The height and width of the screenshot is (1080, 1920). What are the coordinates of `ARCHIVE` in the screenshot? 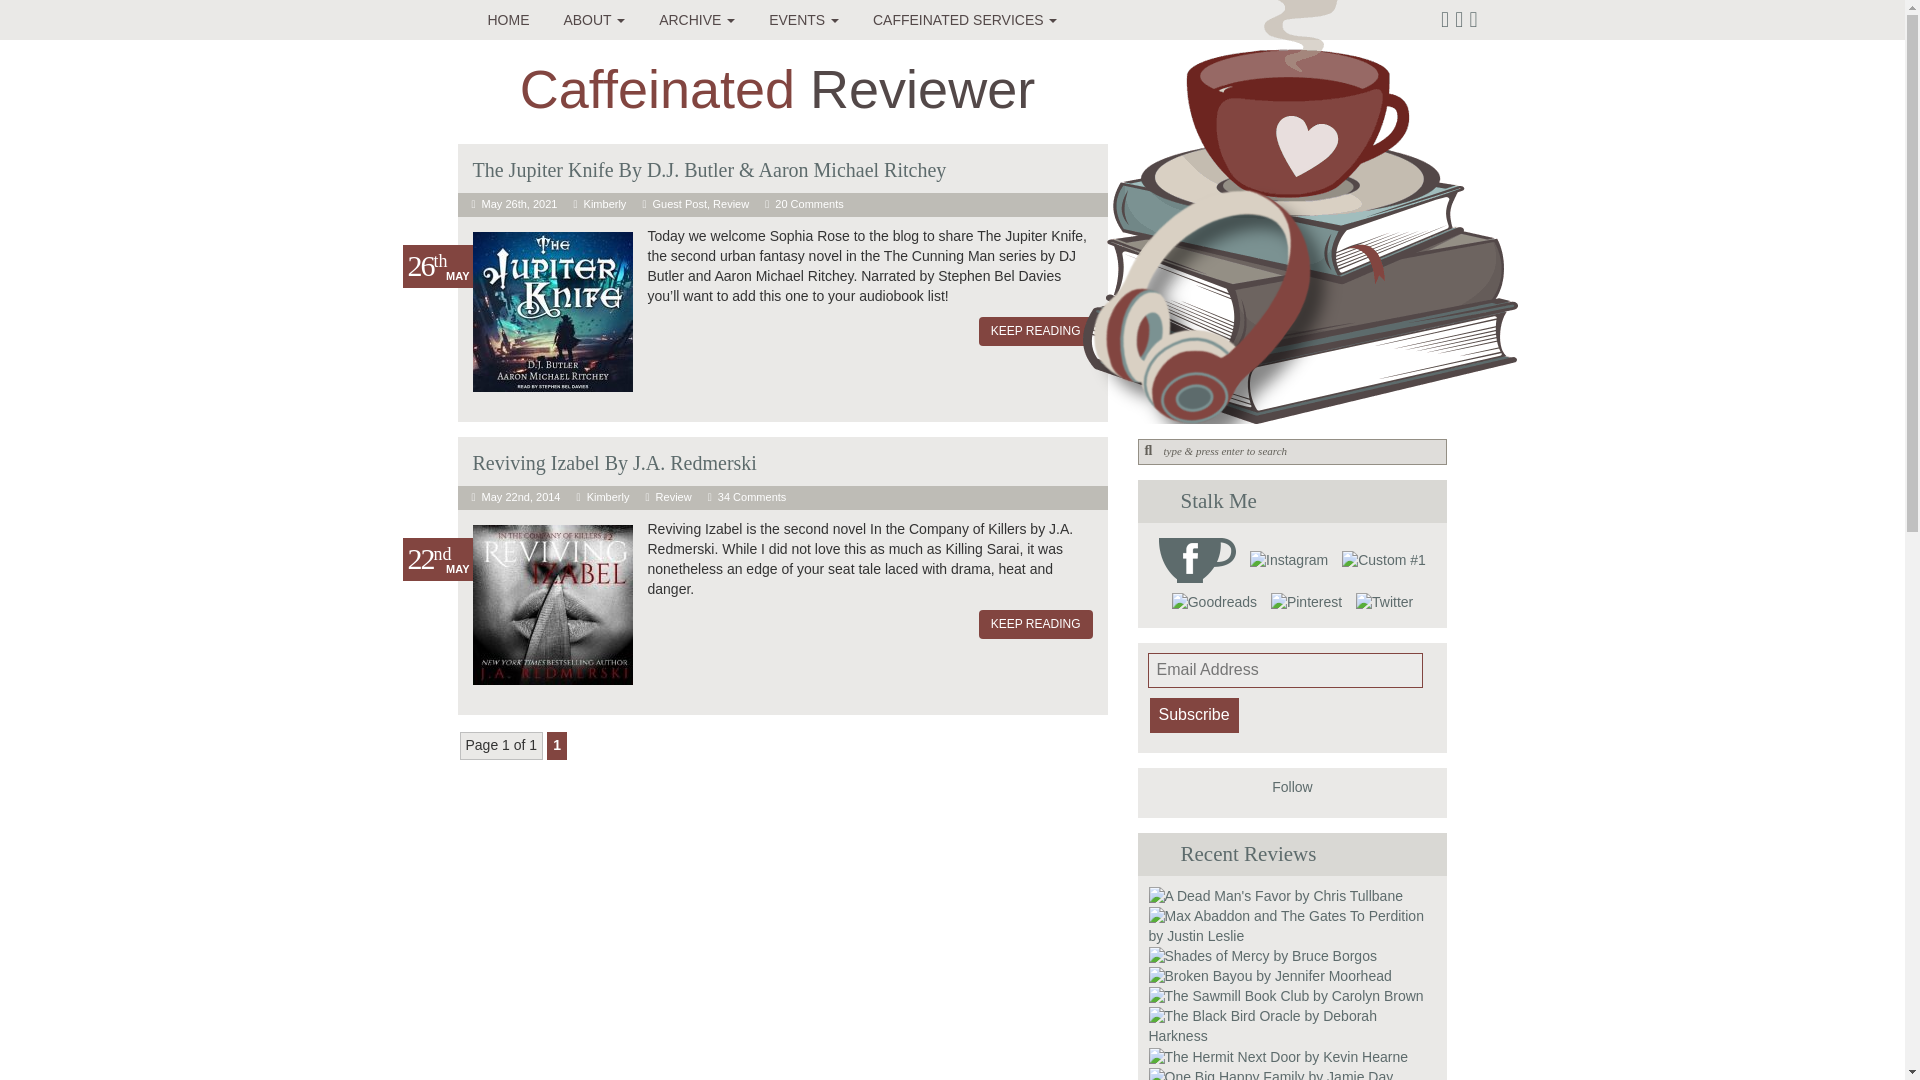 It's located at (696, 20).